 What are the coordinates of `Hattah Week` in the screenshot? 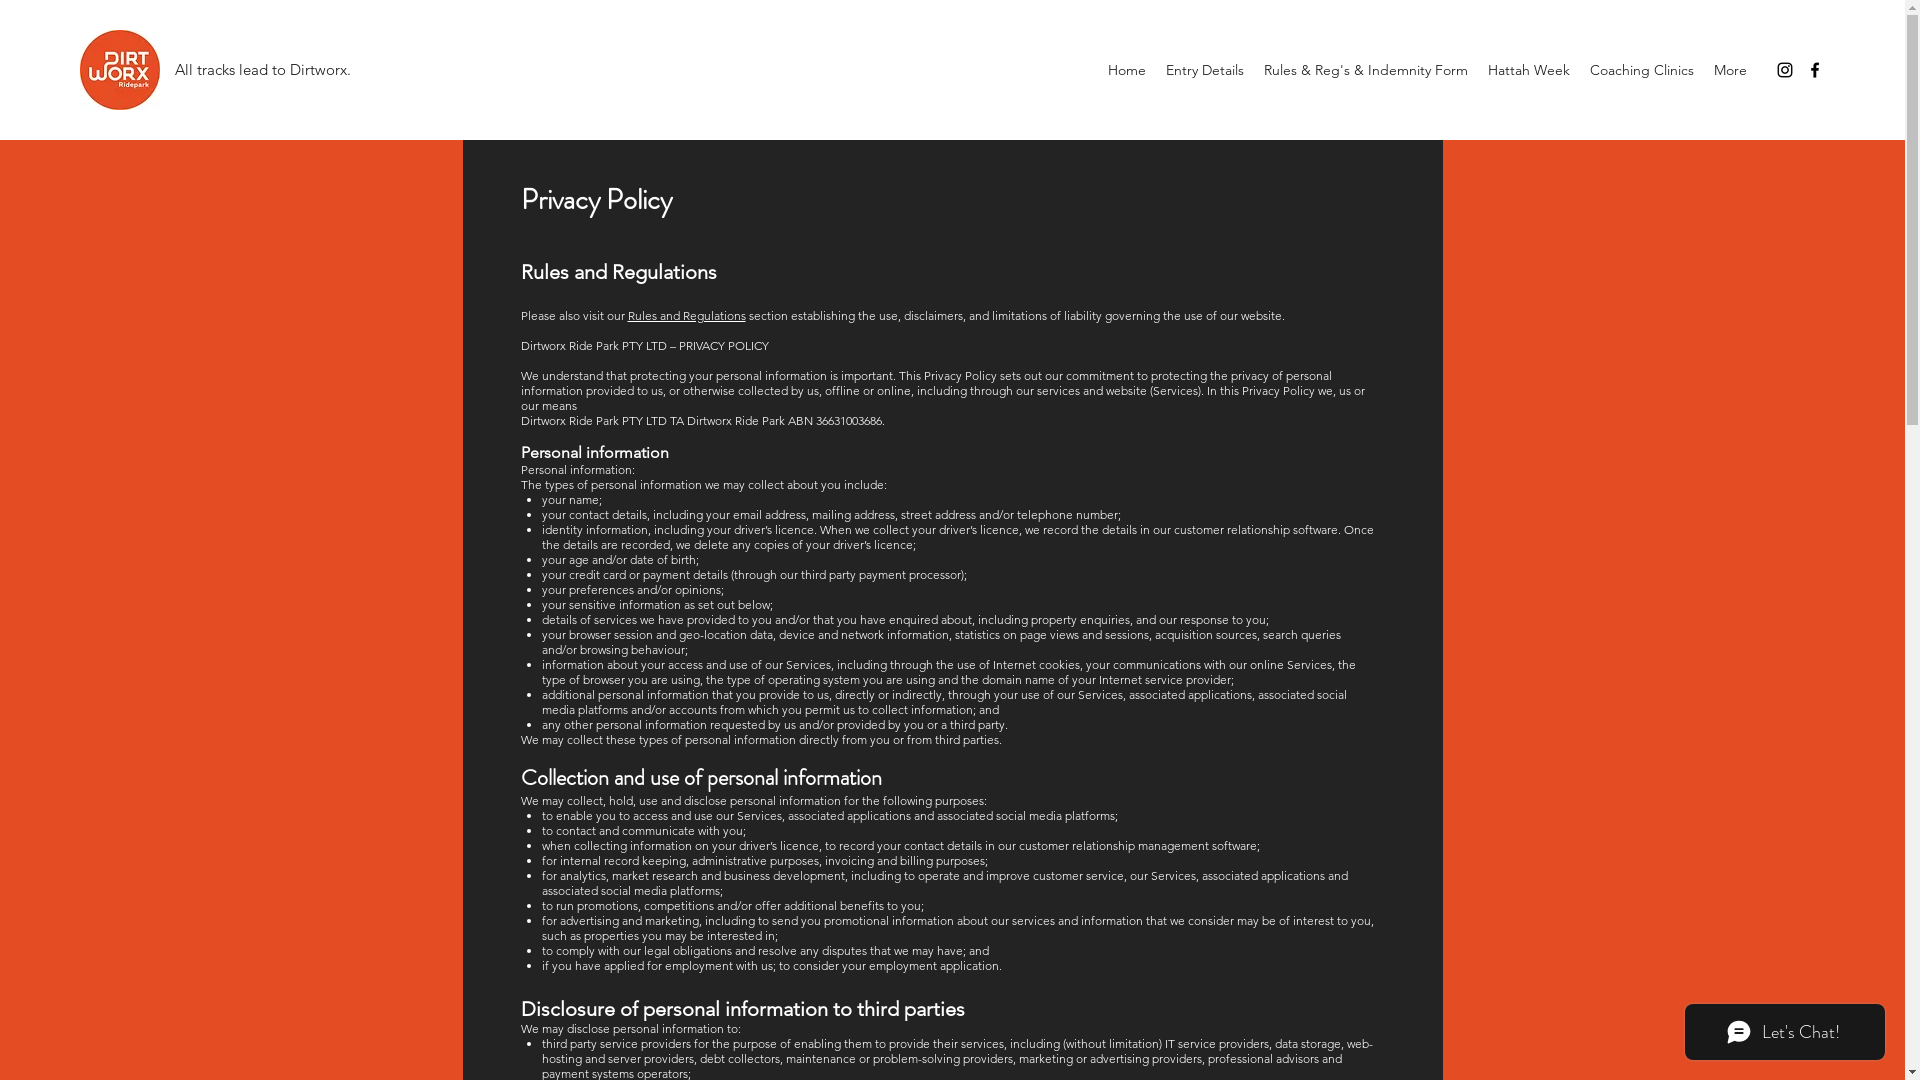 It's located at (1529, 70).